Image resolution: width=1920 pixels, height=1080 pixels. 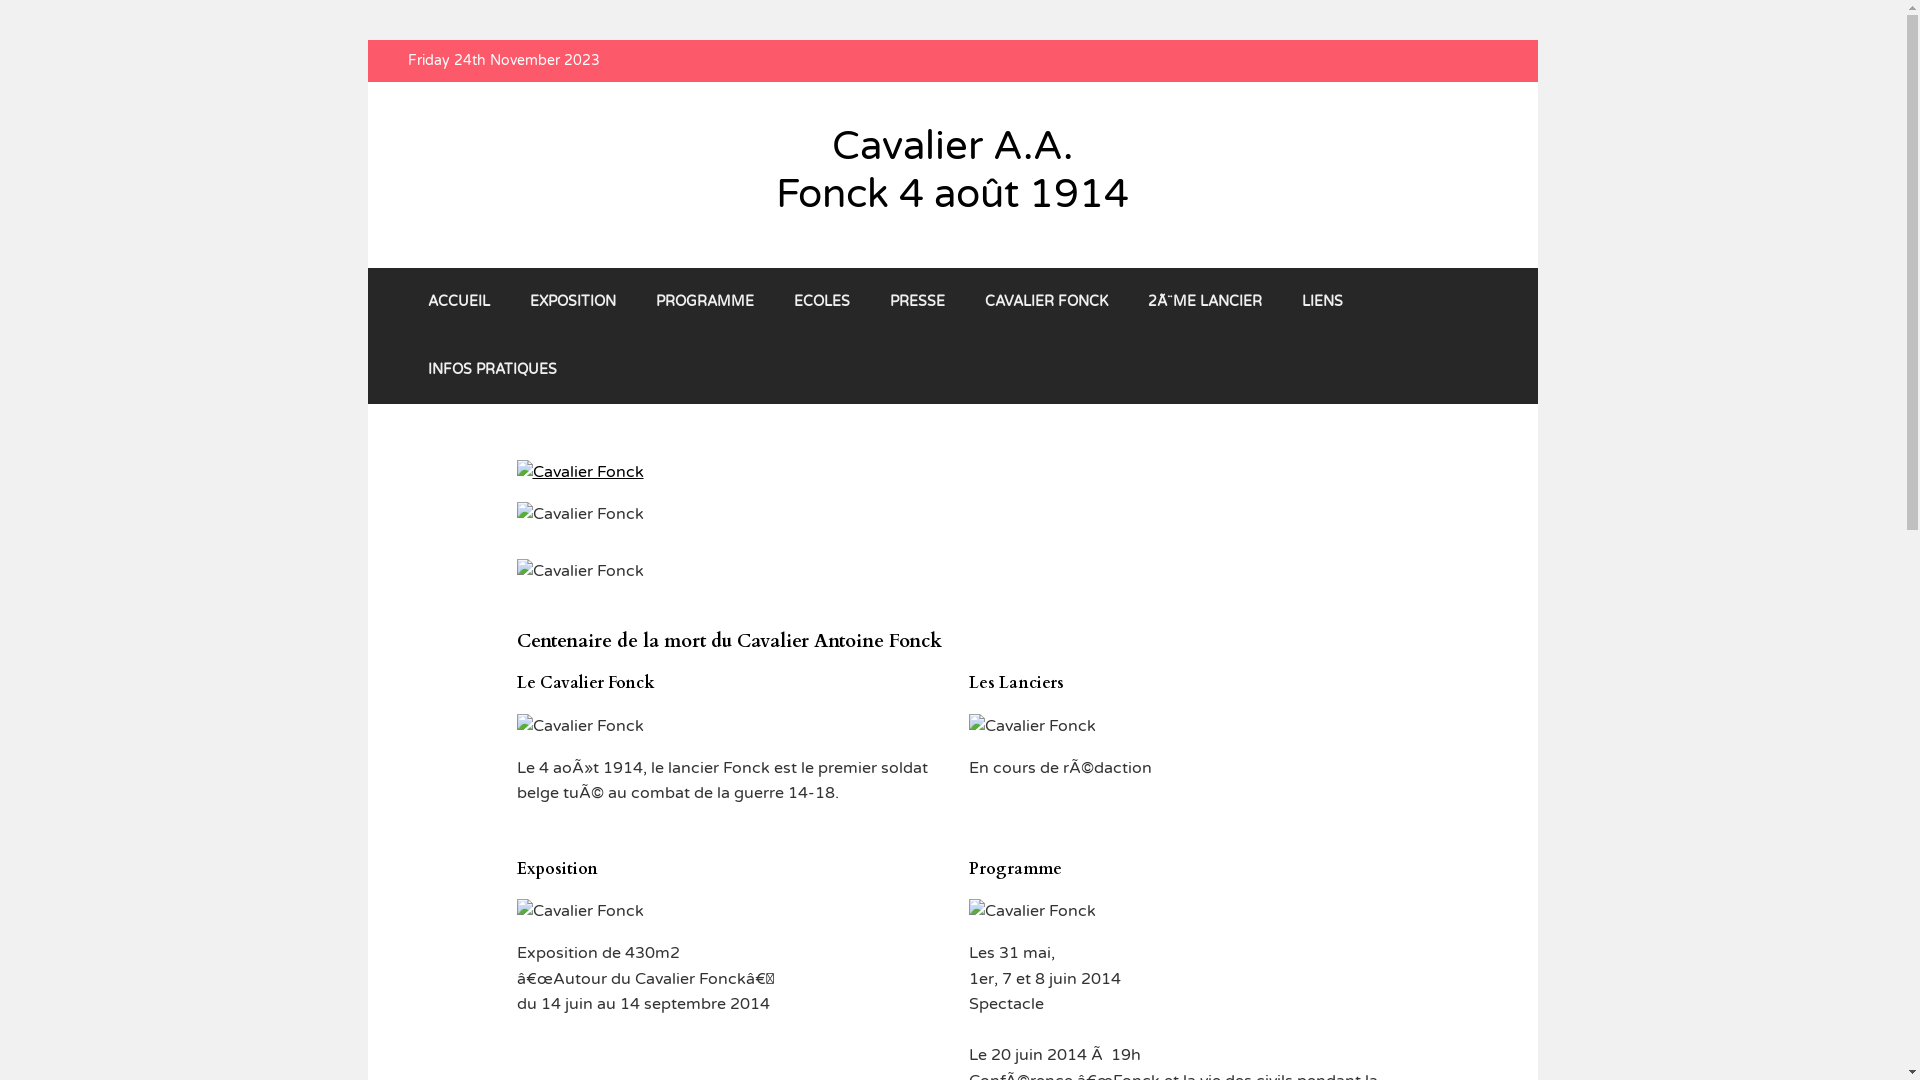 What do you see at coordinates (1322, 302) in the screenshot?
I see `LIENS` at bounding box center [1322, 302].